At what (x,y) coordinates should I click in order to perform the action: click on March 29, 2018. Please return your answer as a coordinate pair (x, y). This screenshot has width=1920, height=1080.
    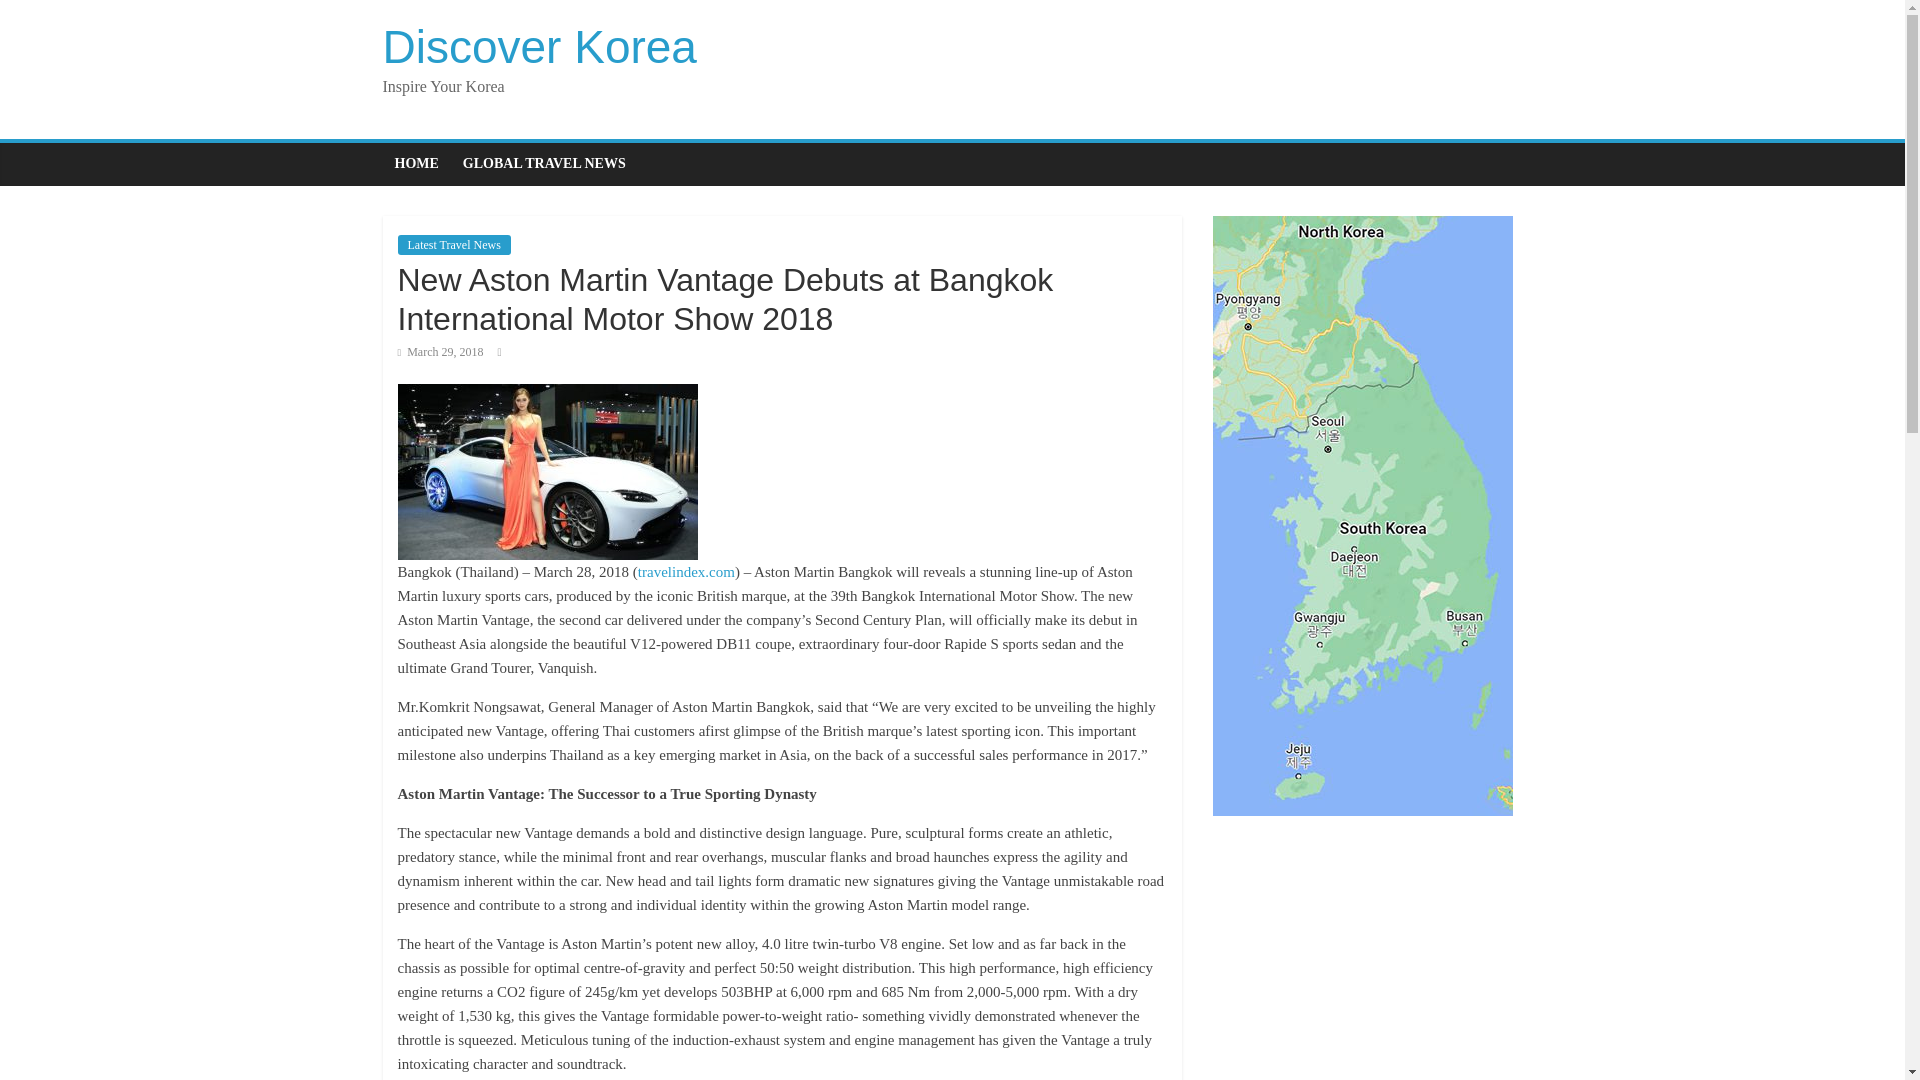
    Looking at the image, I should click on (440, 351).